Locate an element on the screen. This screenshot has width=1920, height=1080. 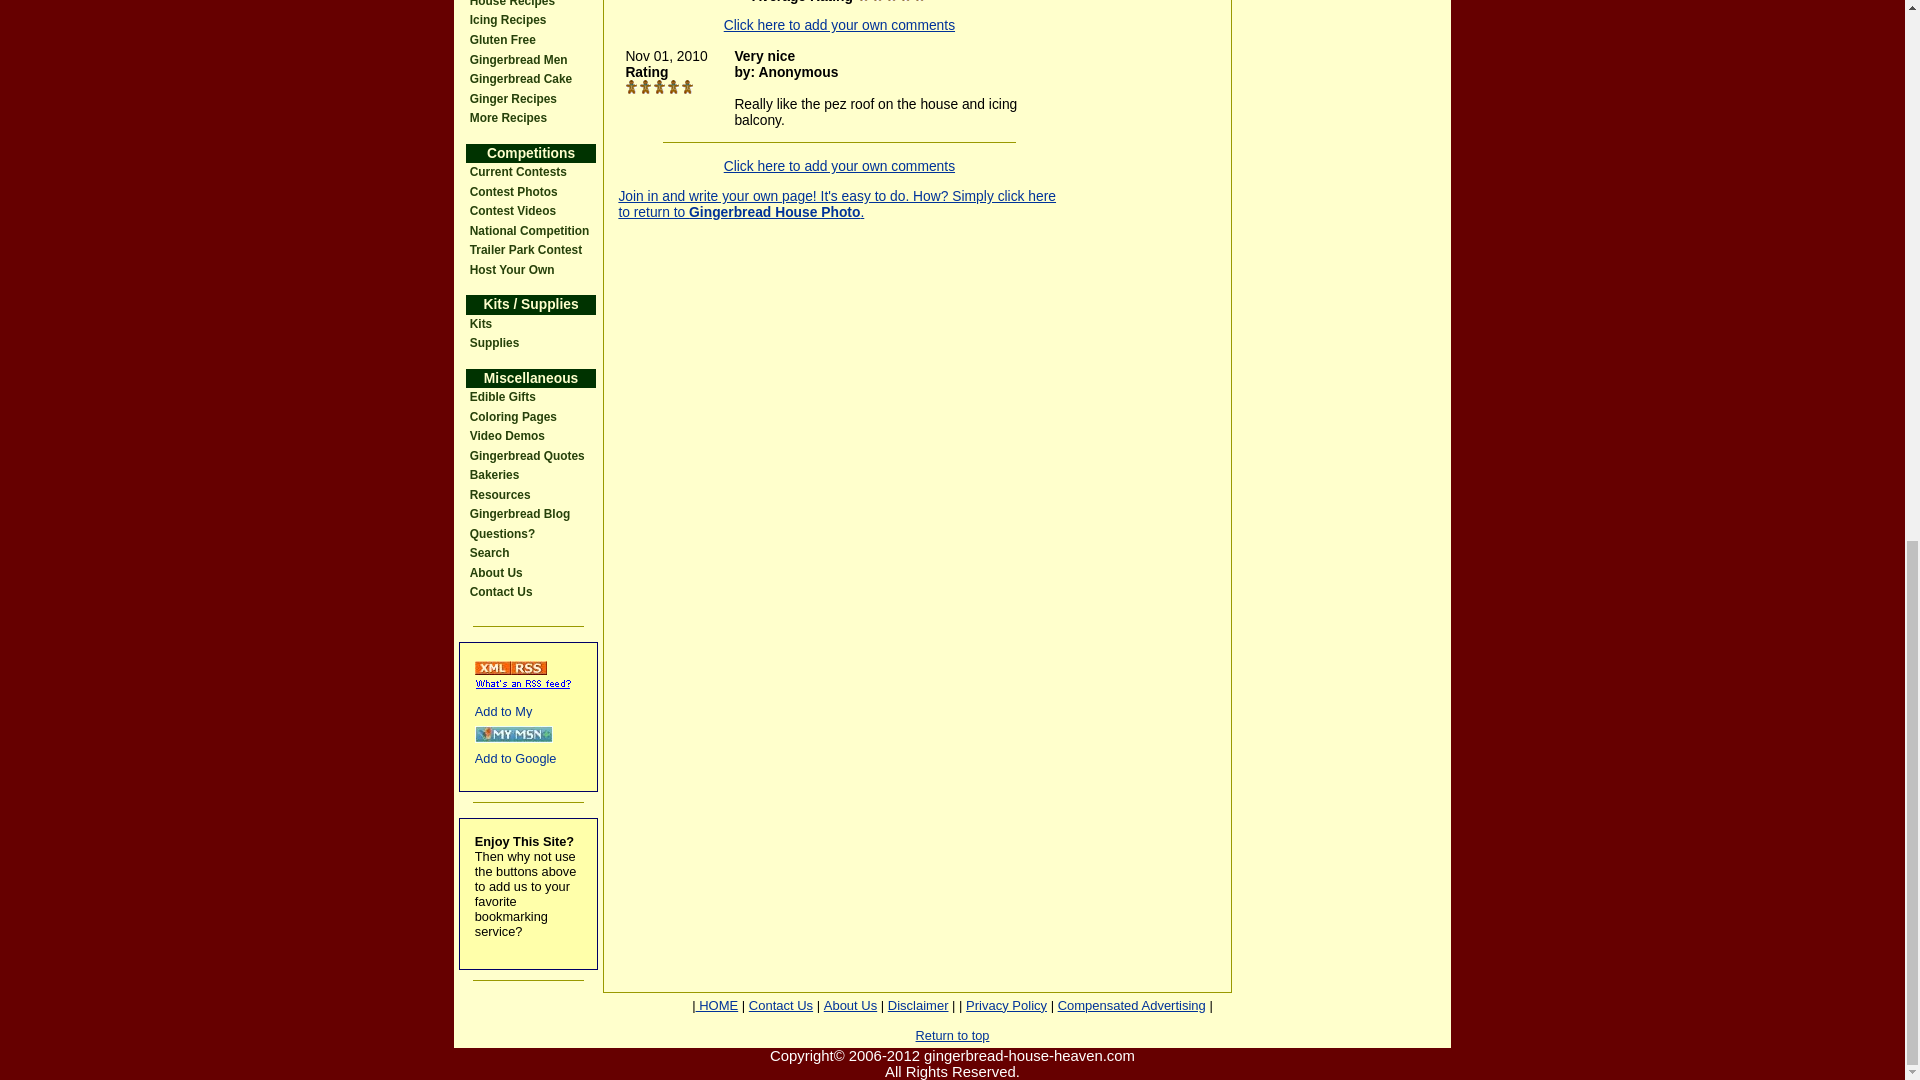
Click here to add your own comments is located at coordinates (838, 165).